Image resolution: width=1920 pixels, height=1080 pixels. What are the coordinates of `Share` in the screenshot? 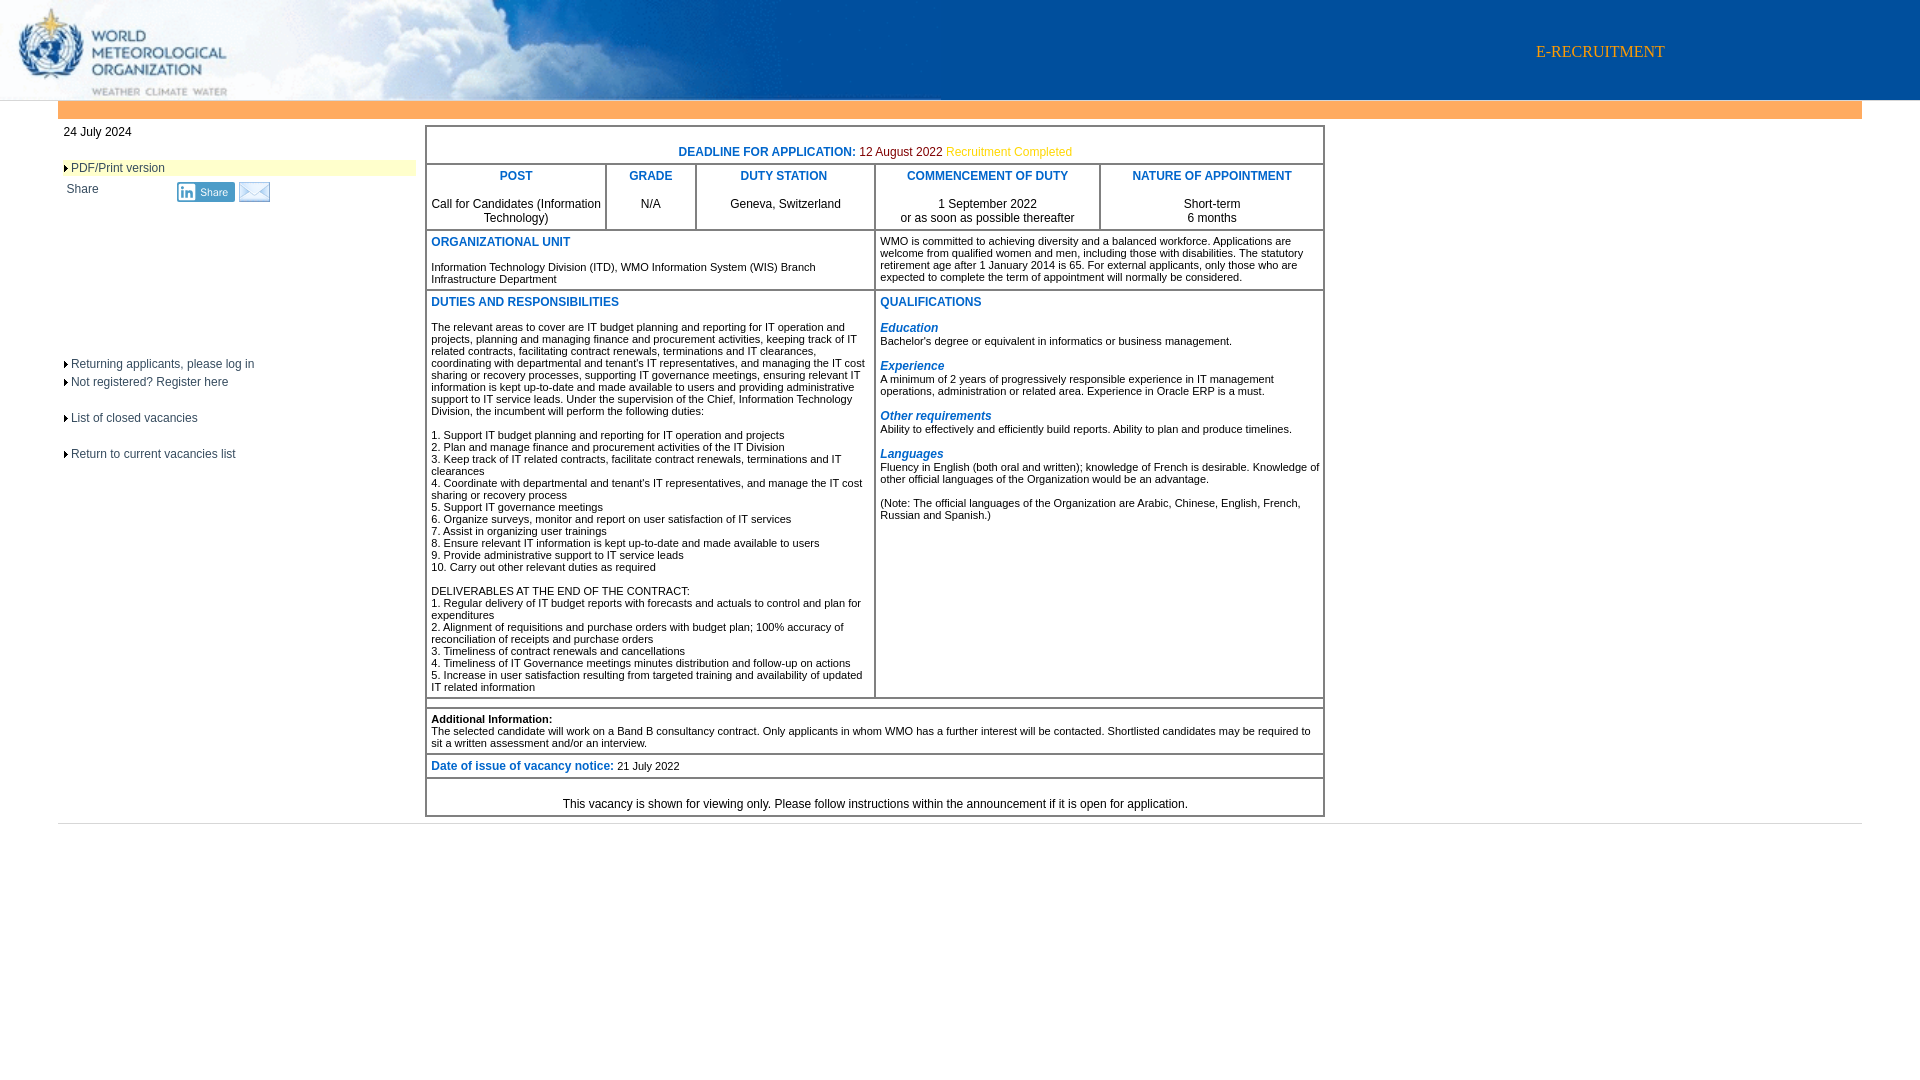 It's located at (83, 188).